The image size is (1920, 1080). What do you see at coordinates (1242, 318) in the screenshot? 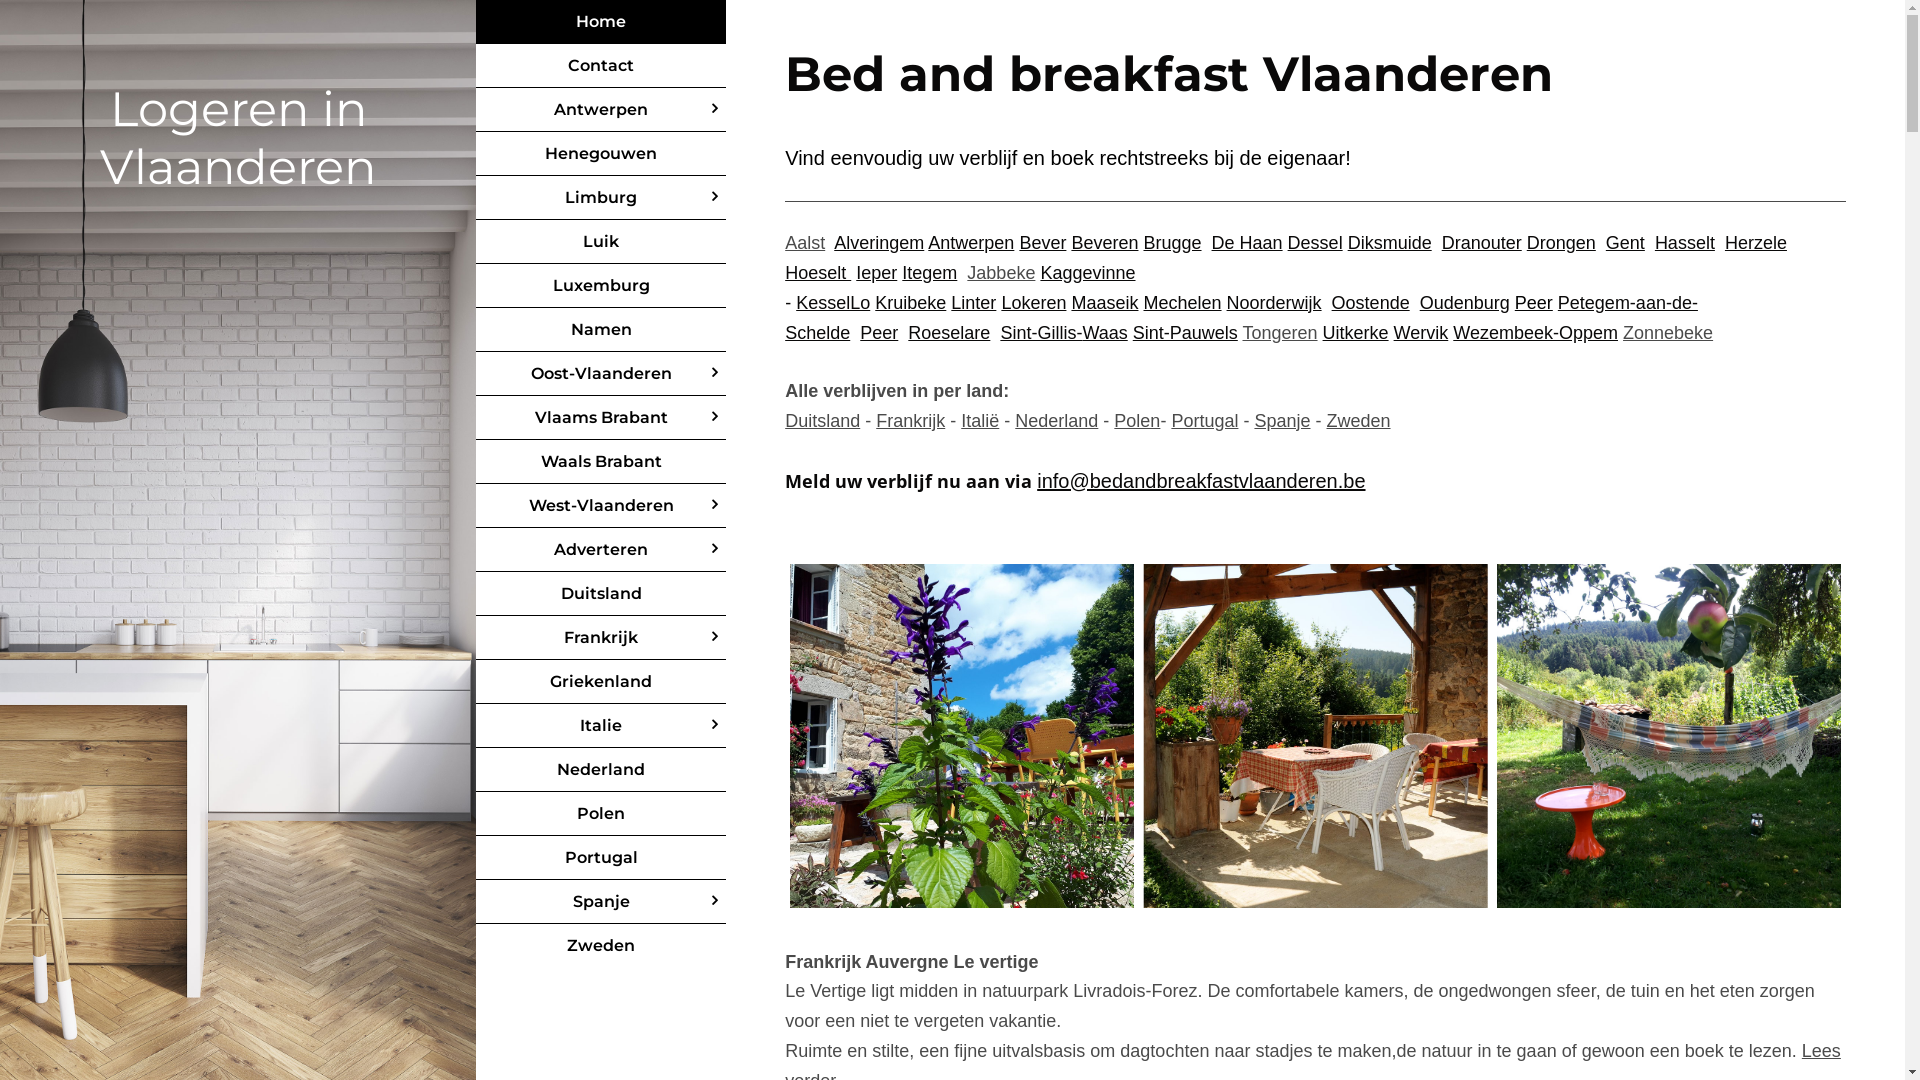
I see `Petegem-aan-de-Schelde` at bounding box center [1242, 318].